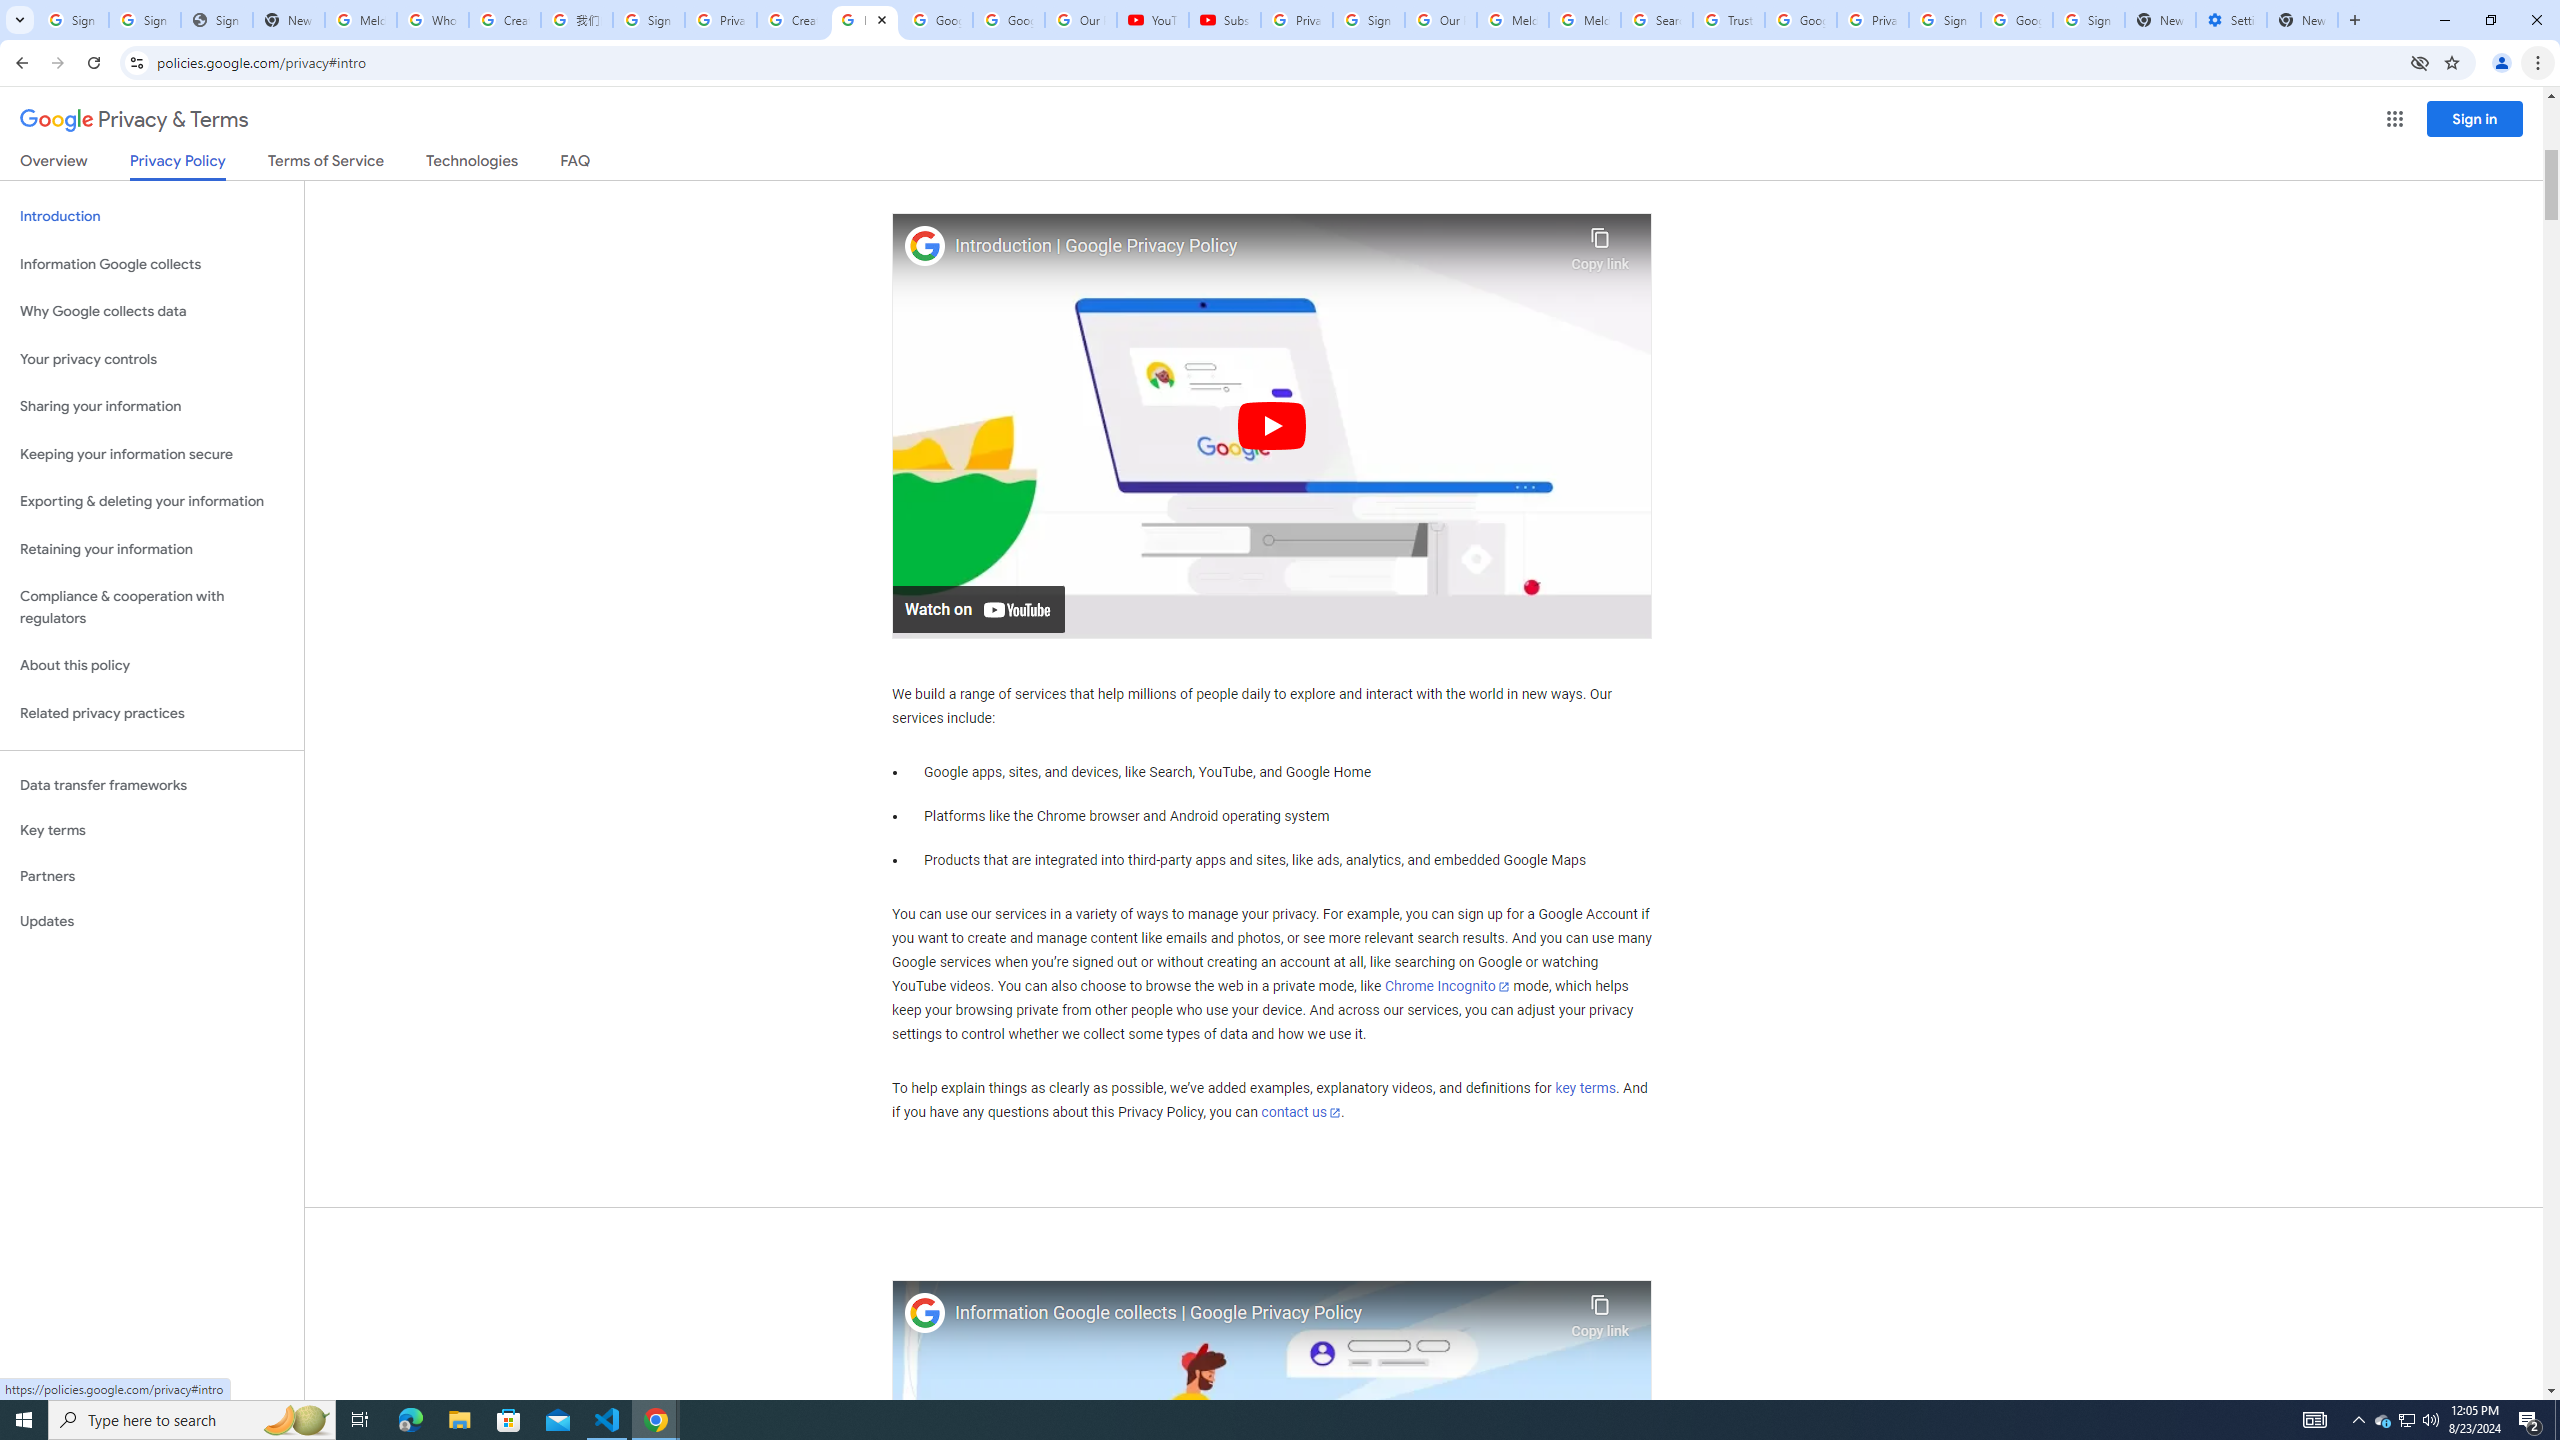 The width and height of the screenshot is (2560, 1440). I want to click on Create your Google Account, so click(505, 20).